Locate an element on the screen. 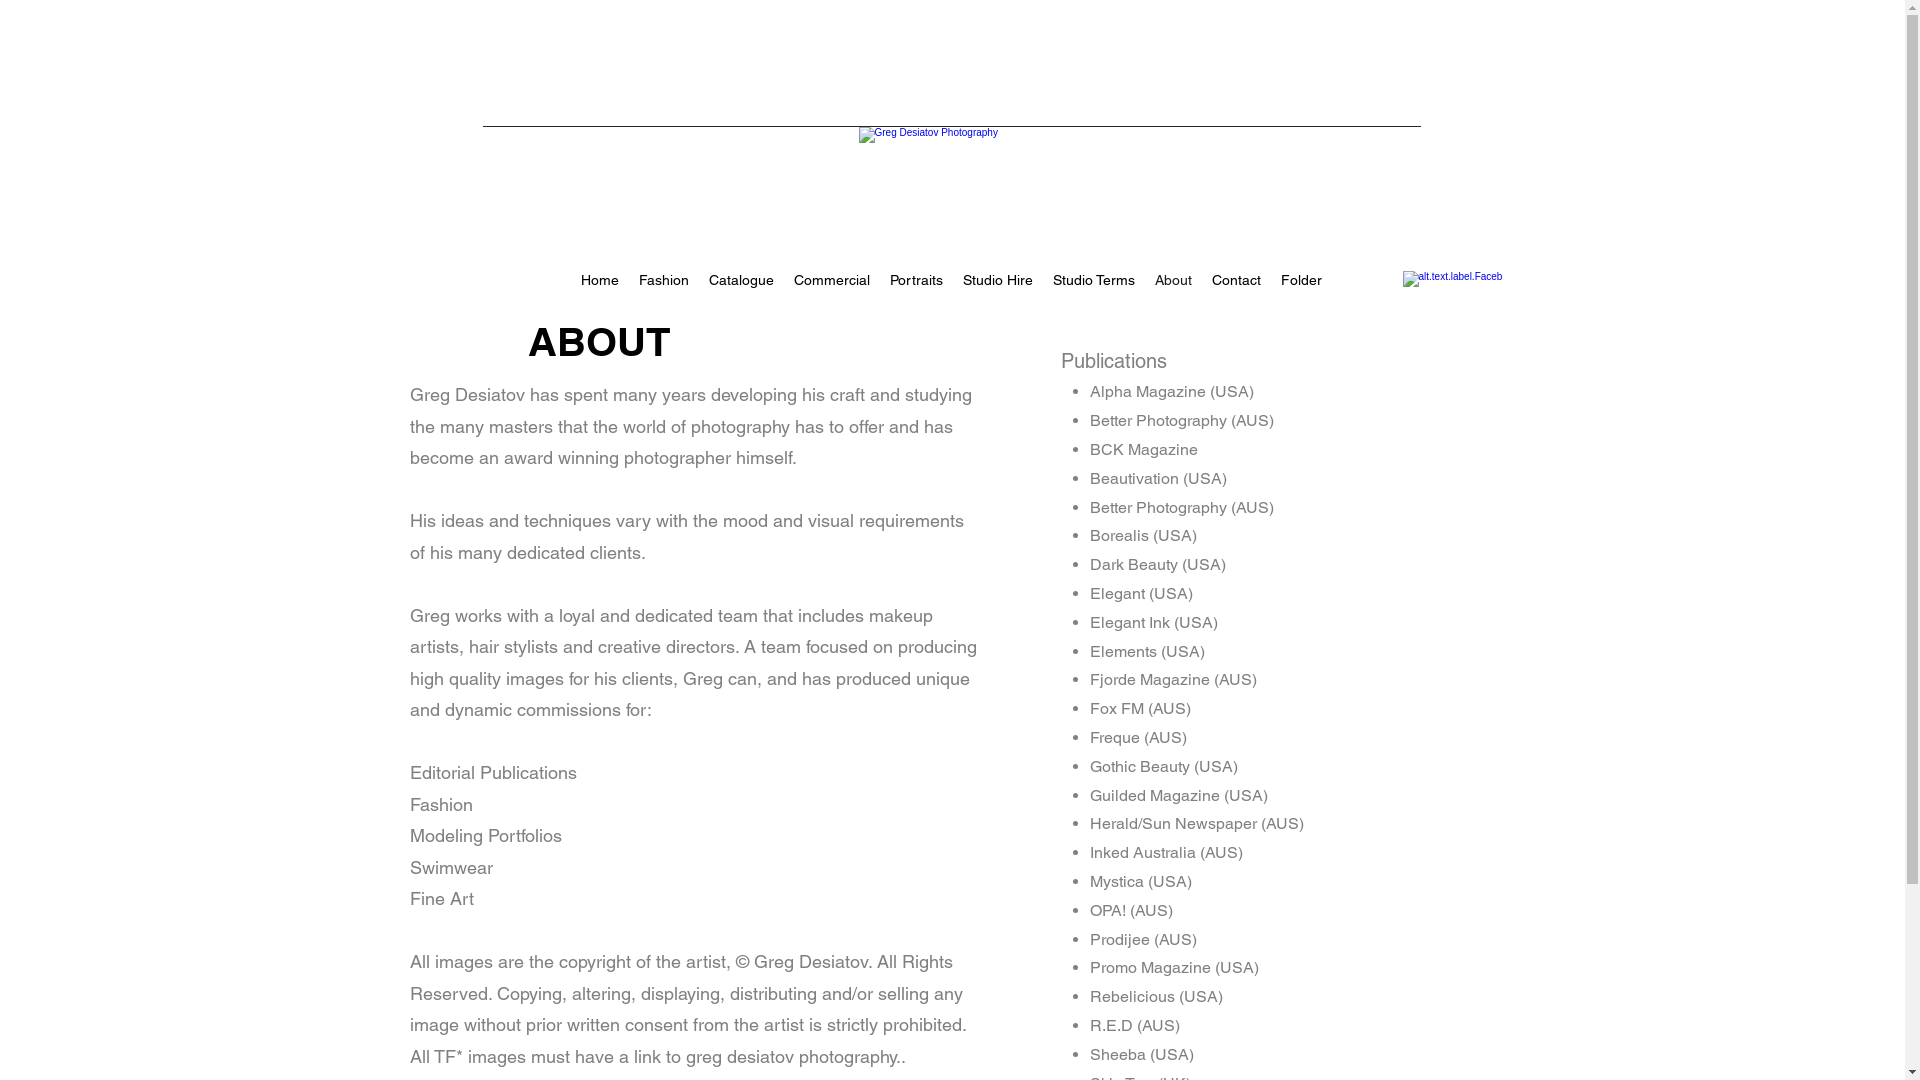 This screenshot has height=1080, width=1920. Studio Hire is located at coordinates (998, 280).